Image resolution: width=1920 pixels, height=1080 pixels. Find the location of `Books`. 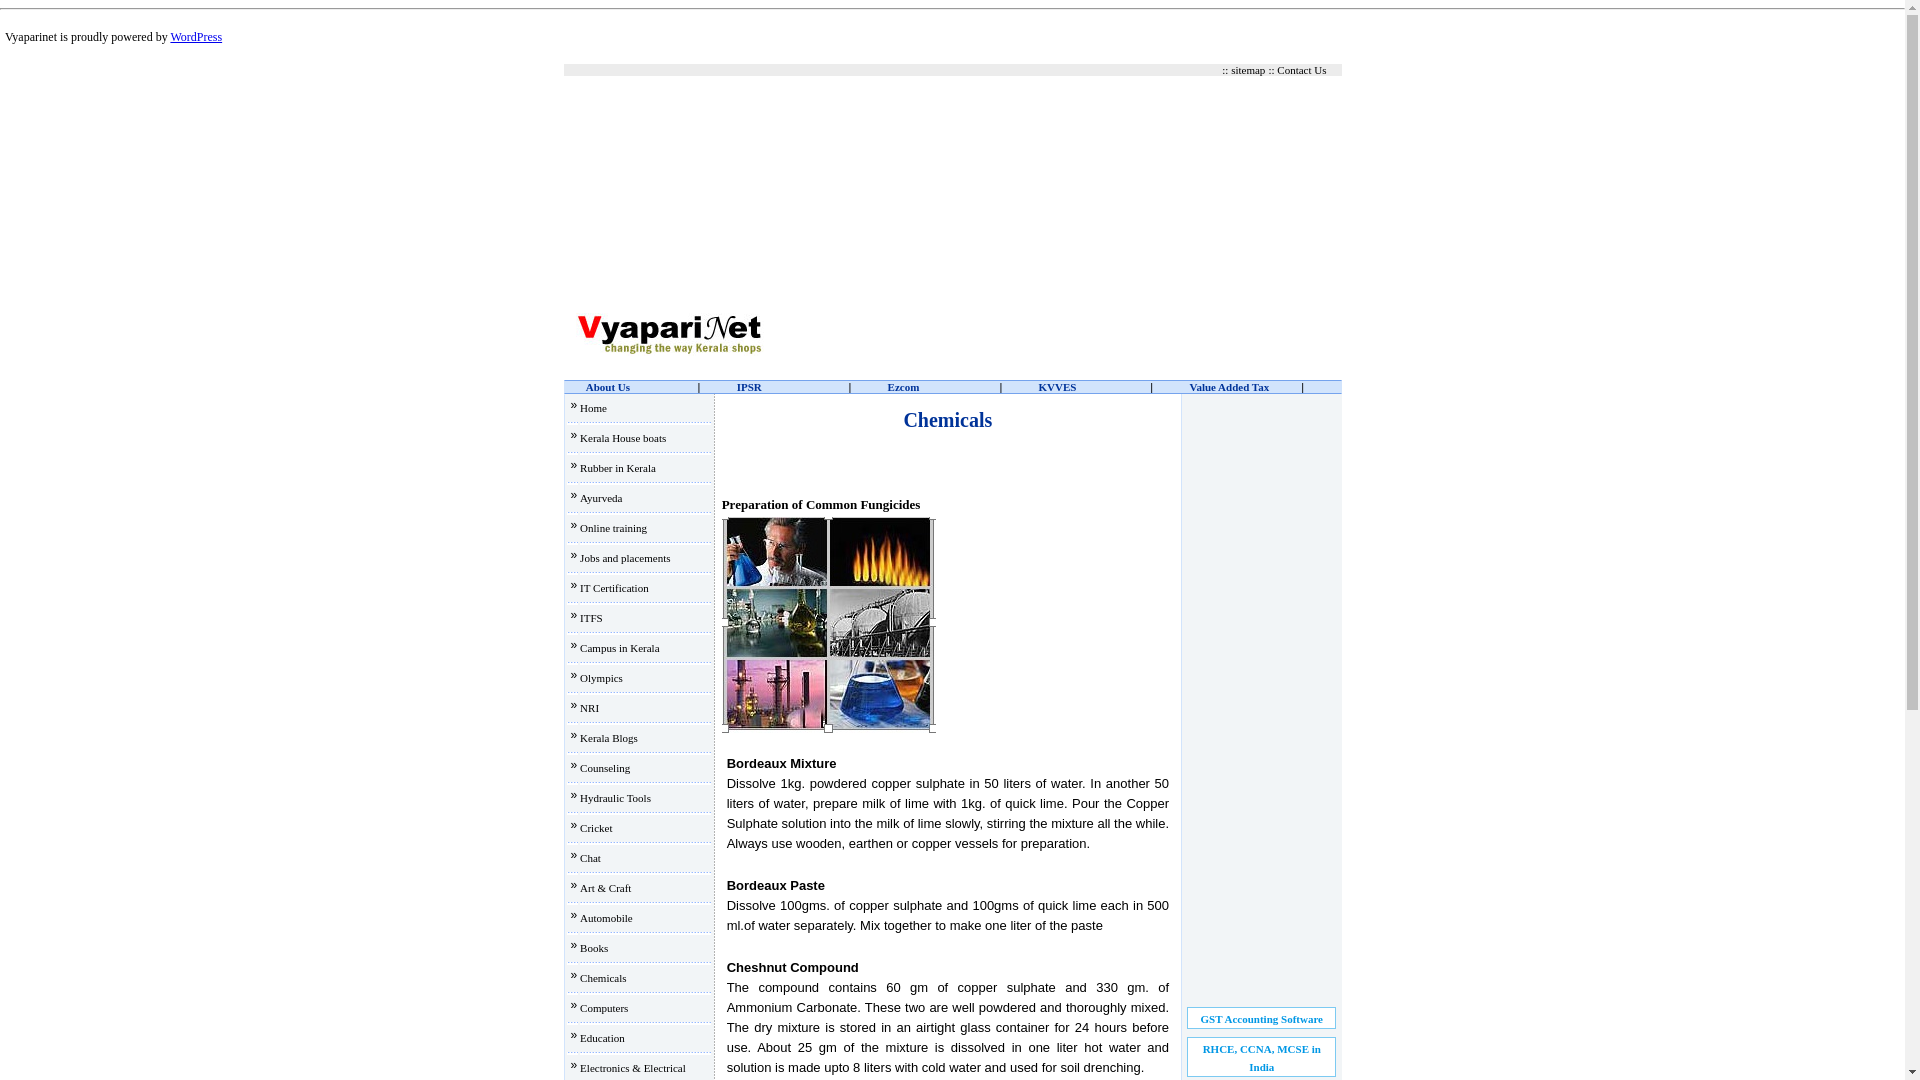

Books is located at coordinates (594, 947).